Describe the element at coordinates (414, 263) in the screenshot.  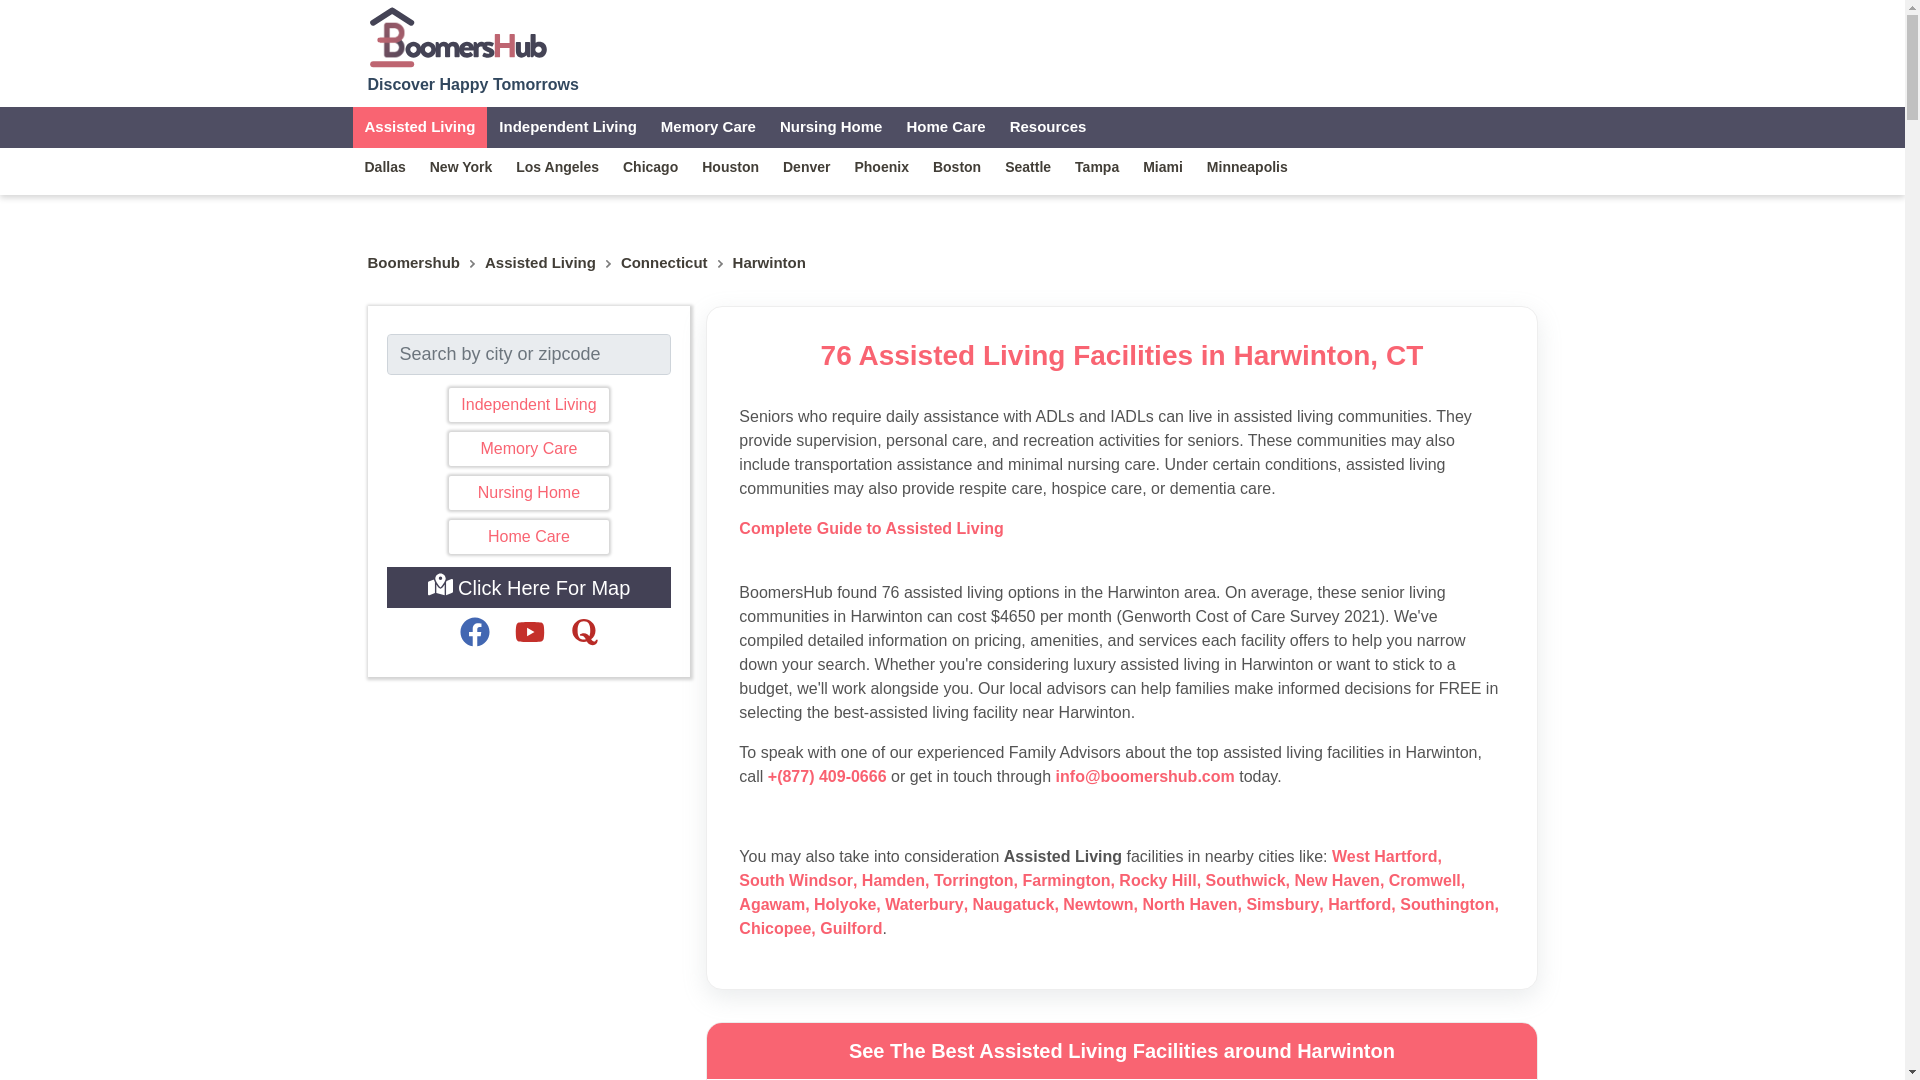
I see `Boomershub` at that location.